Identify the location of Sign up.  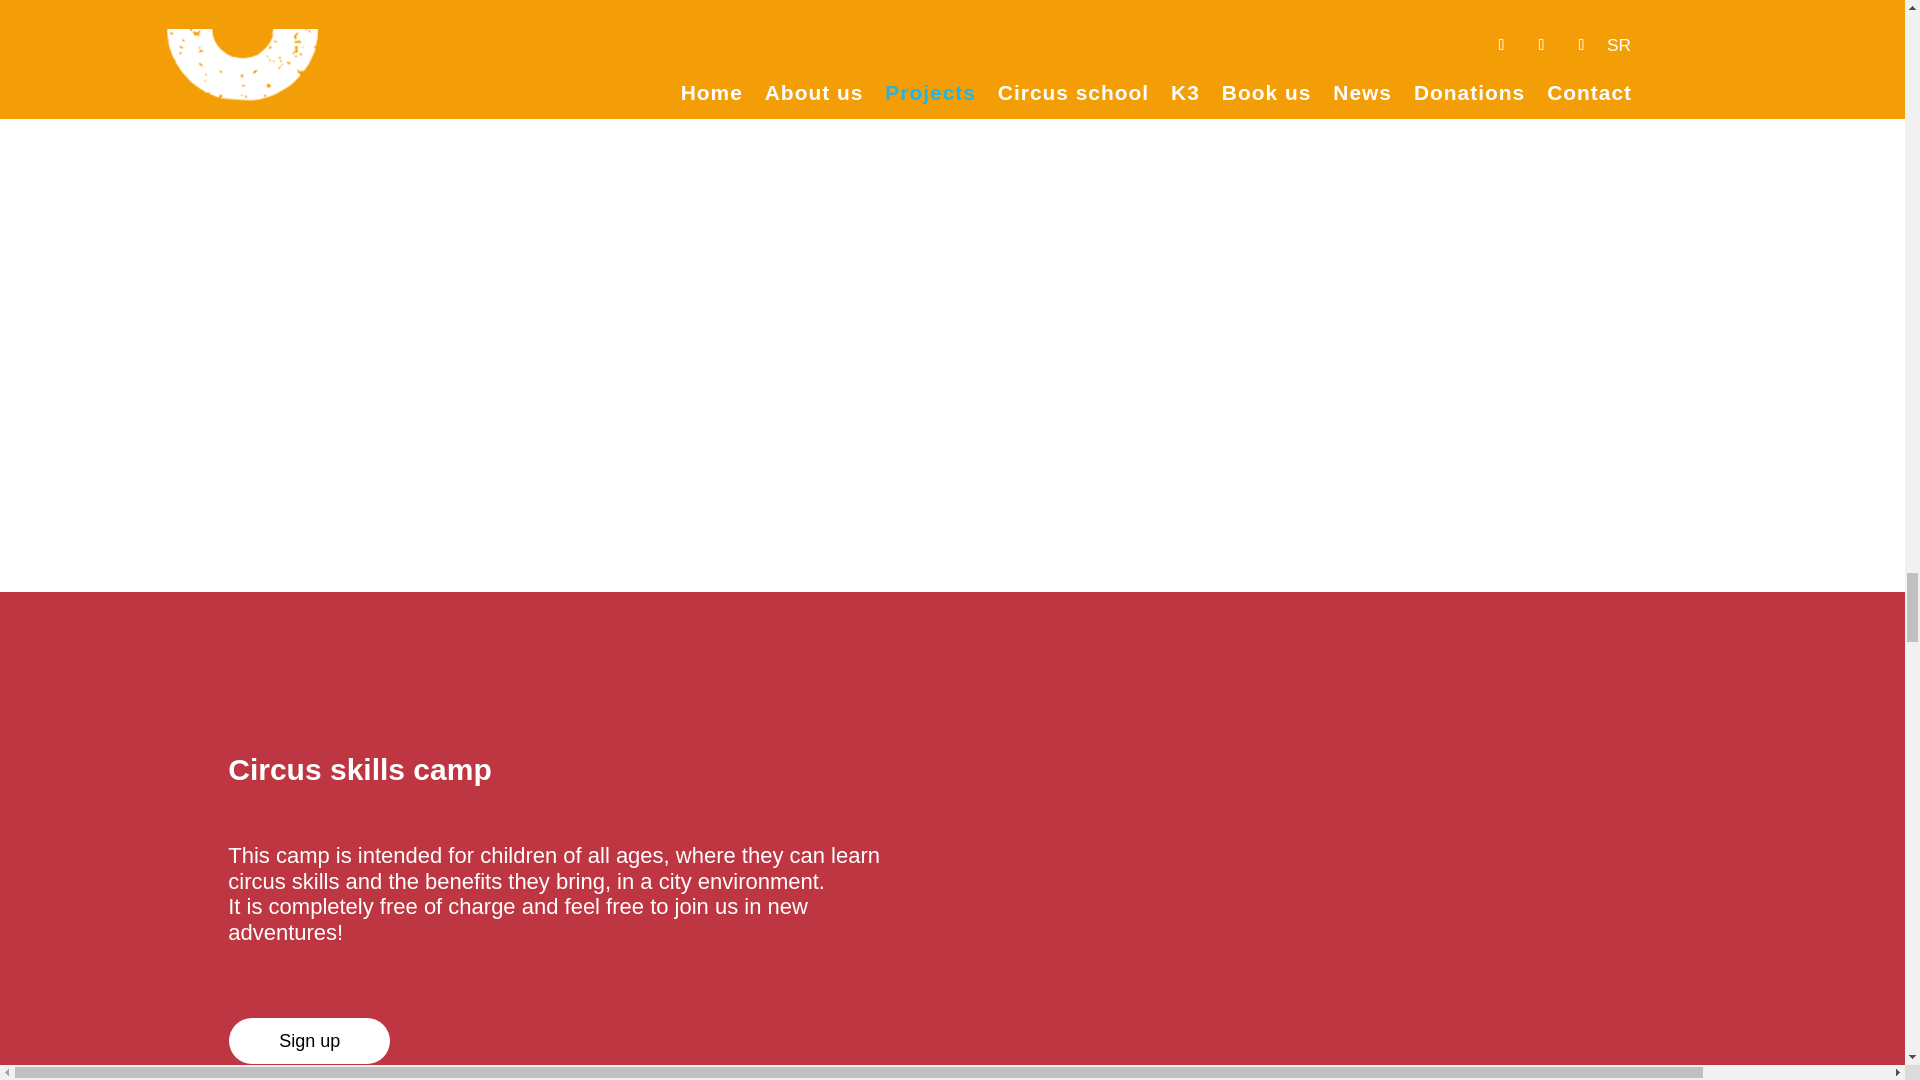
(308, 1040).